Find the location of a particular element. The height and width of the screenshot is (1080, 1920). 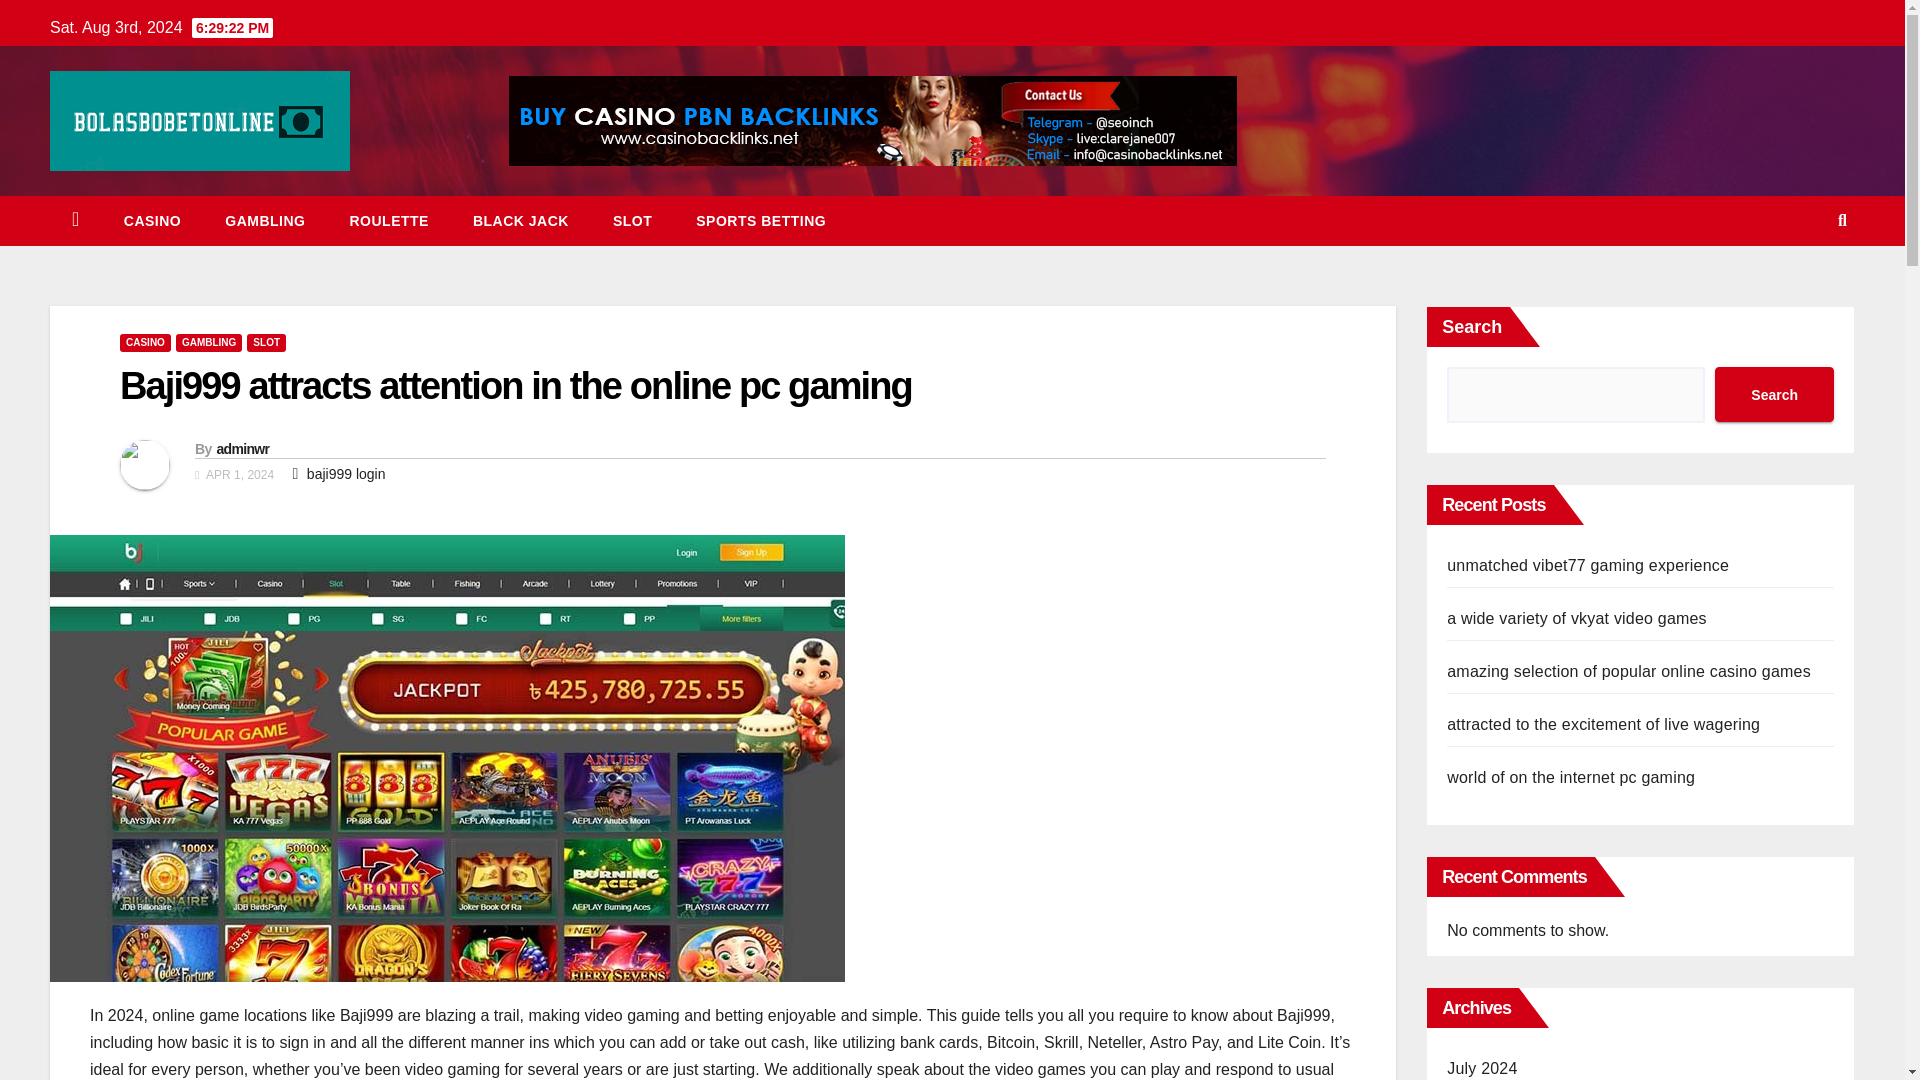

adminwr is located at coordinates (242, 448).